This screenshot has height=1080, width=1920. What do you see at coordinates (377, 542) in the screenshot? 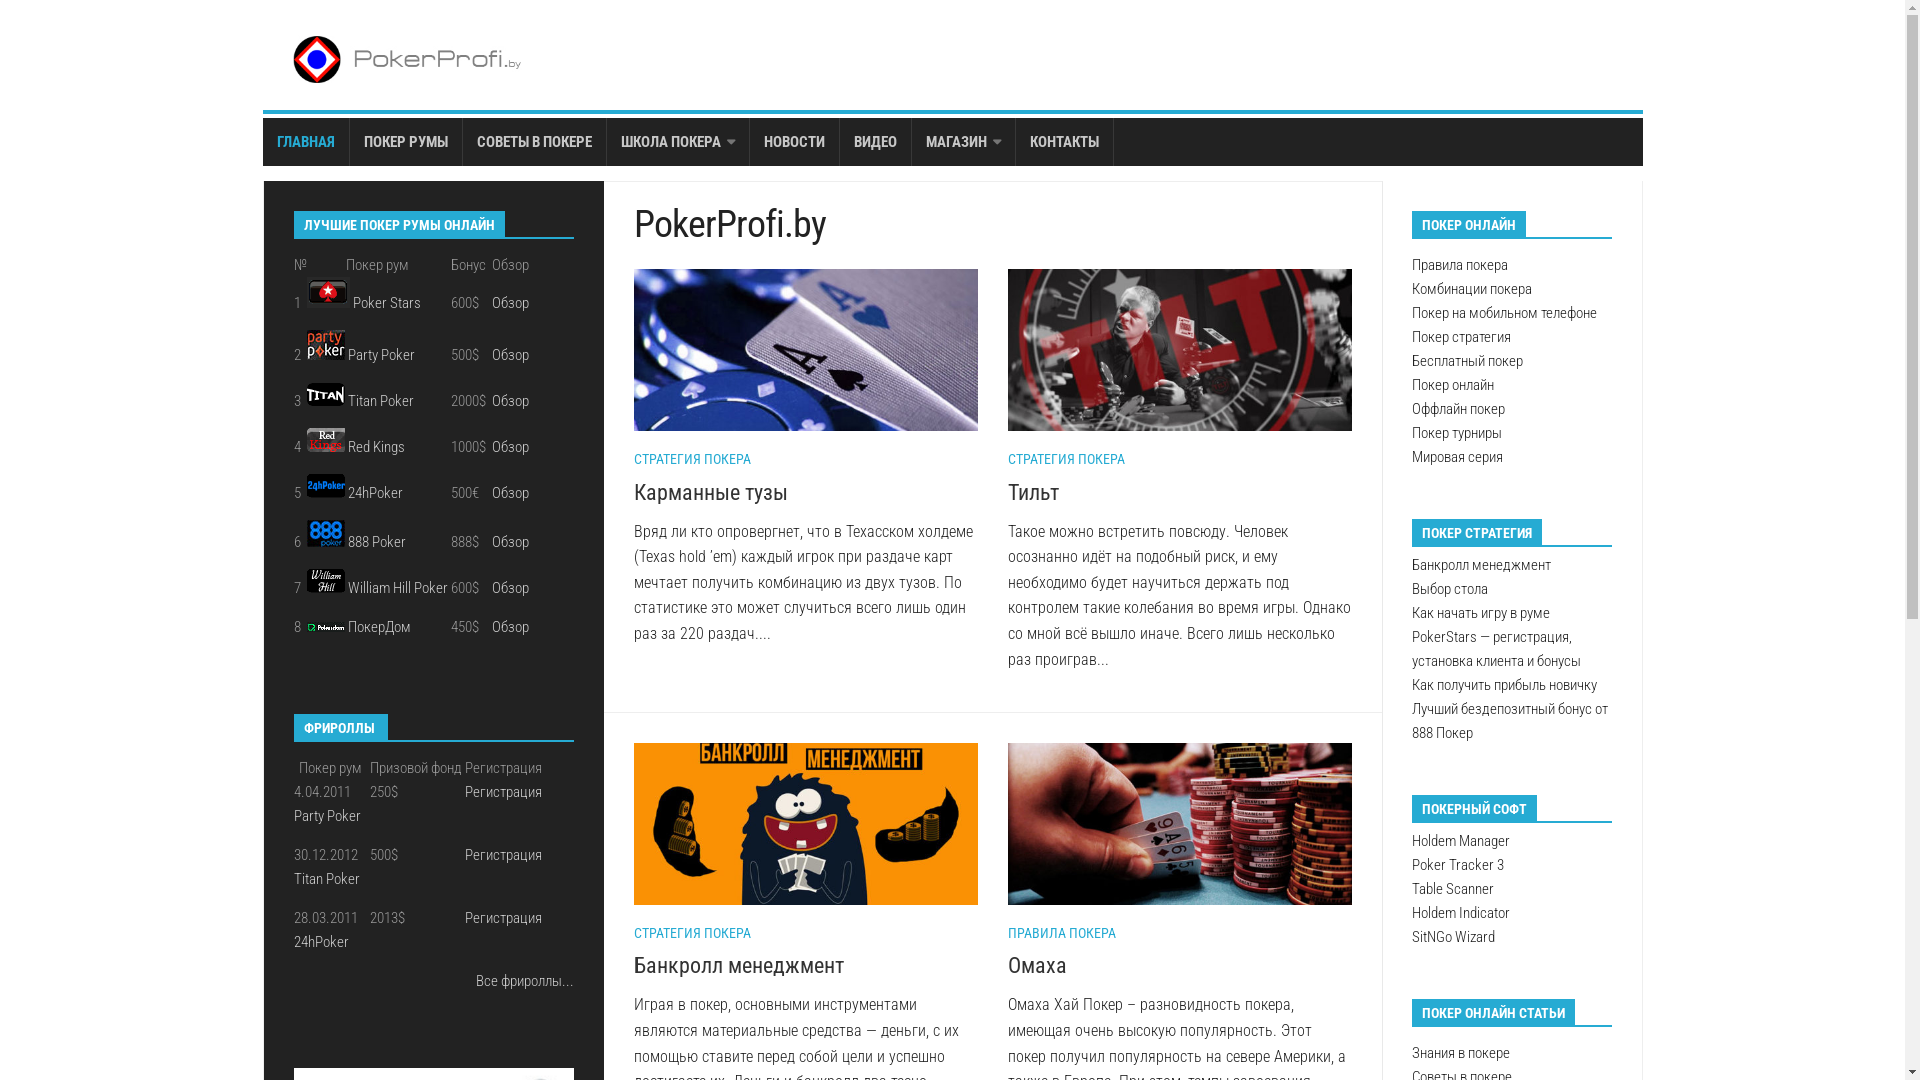
I see `888 Poker` at bounding box center [377, 542].